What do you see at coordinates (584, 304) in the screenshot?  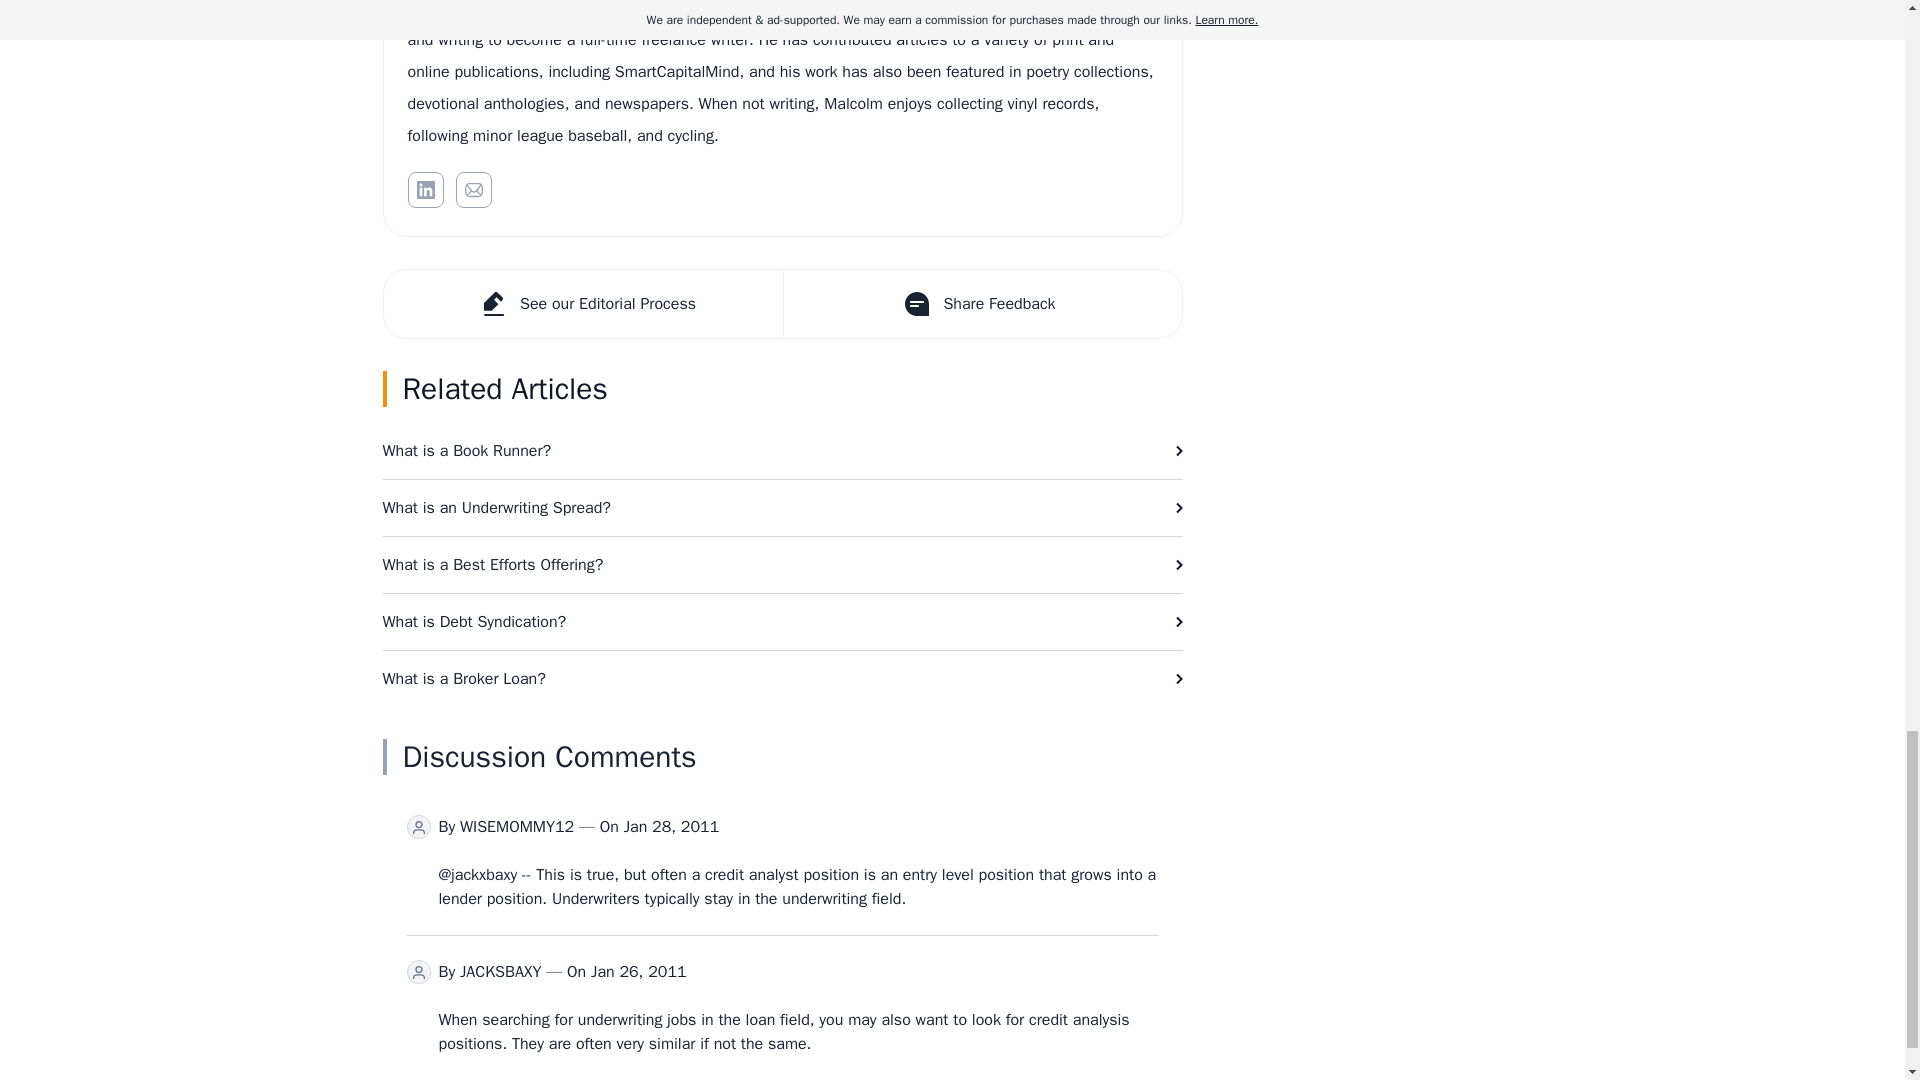 I see `See our Editorial Process` at bounding box center [584, 304].